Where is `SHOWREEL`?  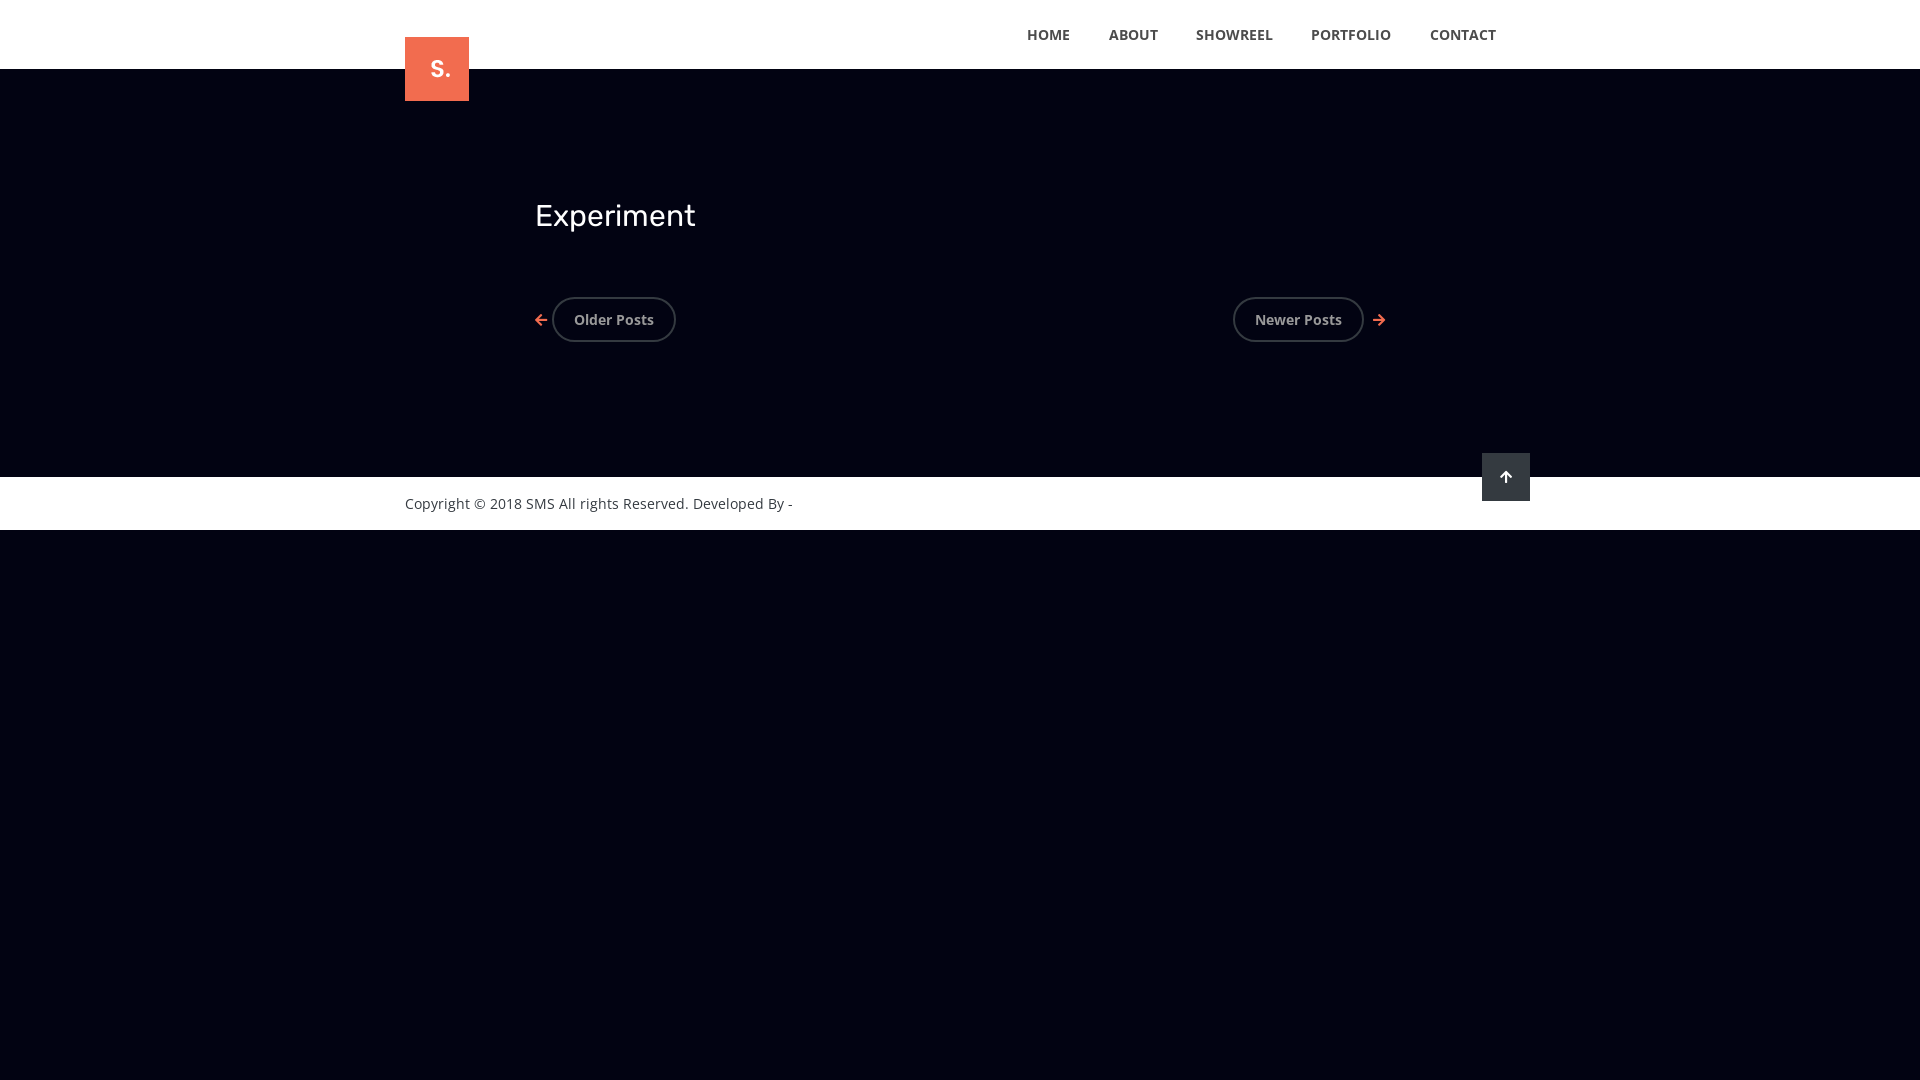 SHOWREEL is located at coordinates (1234, 34).